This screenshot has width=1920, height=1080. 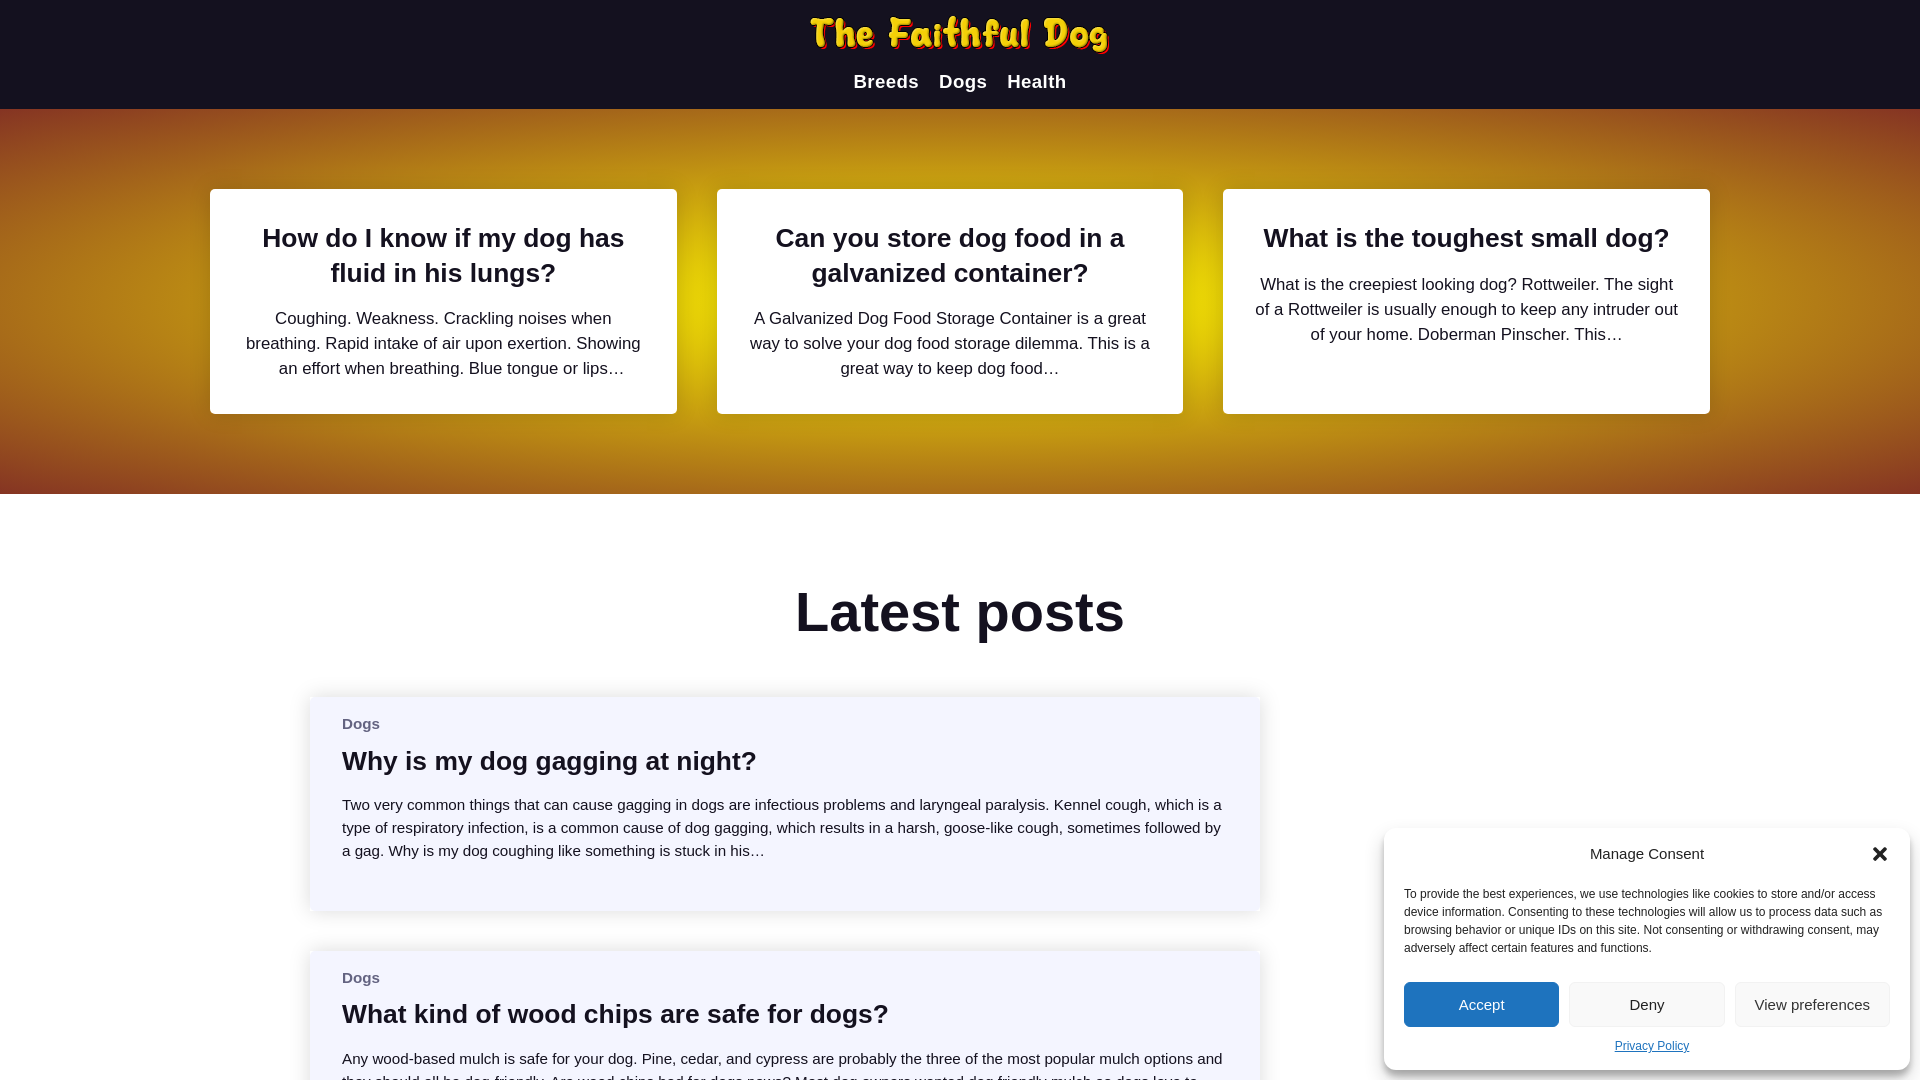 What do you see at coordinates (443, 256) in the screenshot?
I see `How do I know if my dog has fluid in his lungs?` at bounding box center [443, 256].